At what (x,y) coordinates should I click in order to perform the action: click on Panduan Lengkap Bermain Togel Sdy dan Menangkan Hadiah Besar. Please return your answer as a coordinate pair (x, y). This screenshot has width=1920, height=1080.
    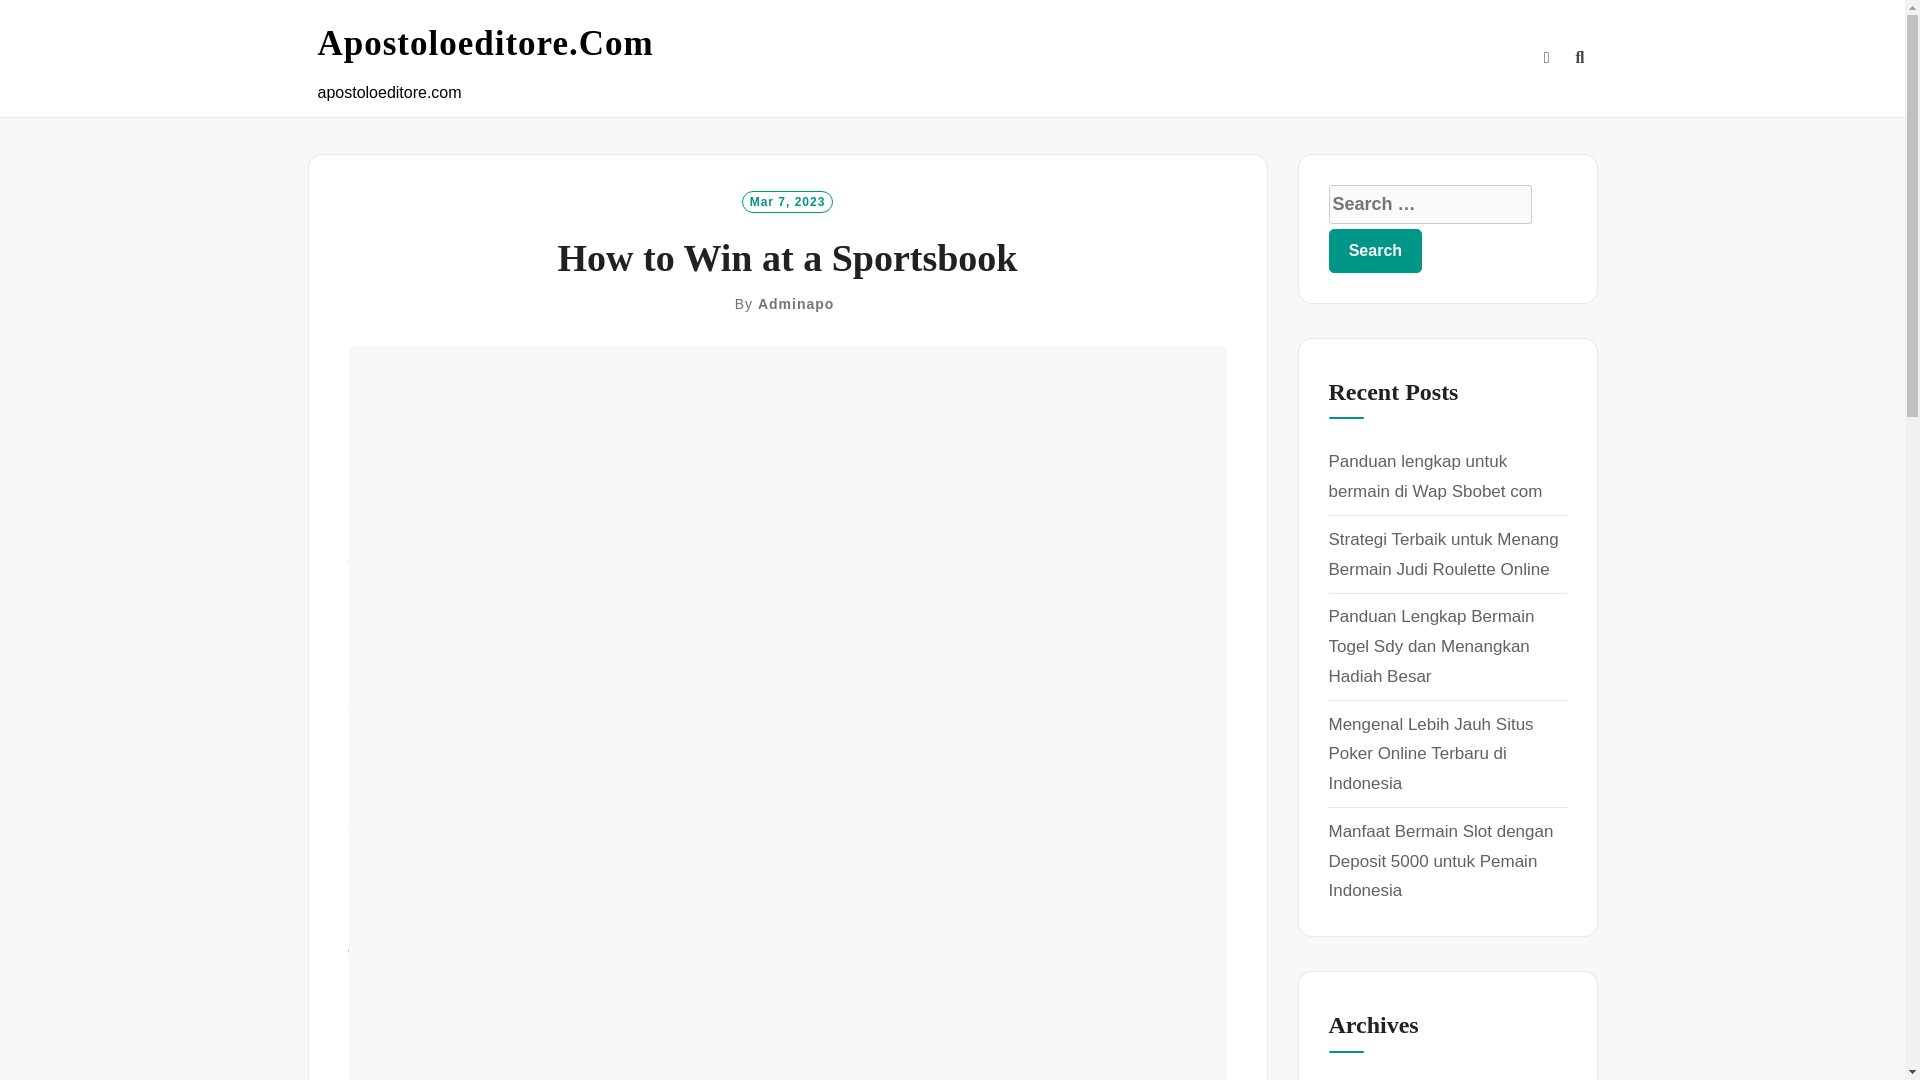
    Looking at the image, I should click on (1431, 646).